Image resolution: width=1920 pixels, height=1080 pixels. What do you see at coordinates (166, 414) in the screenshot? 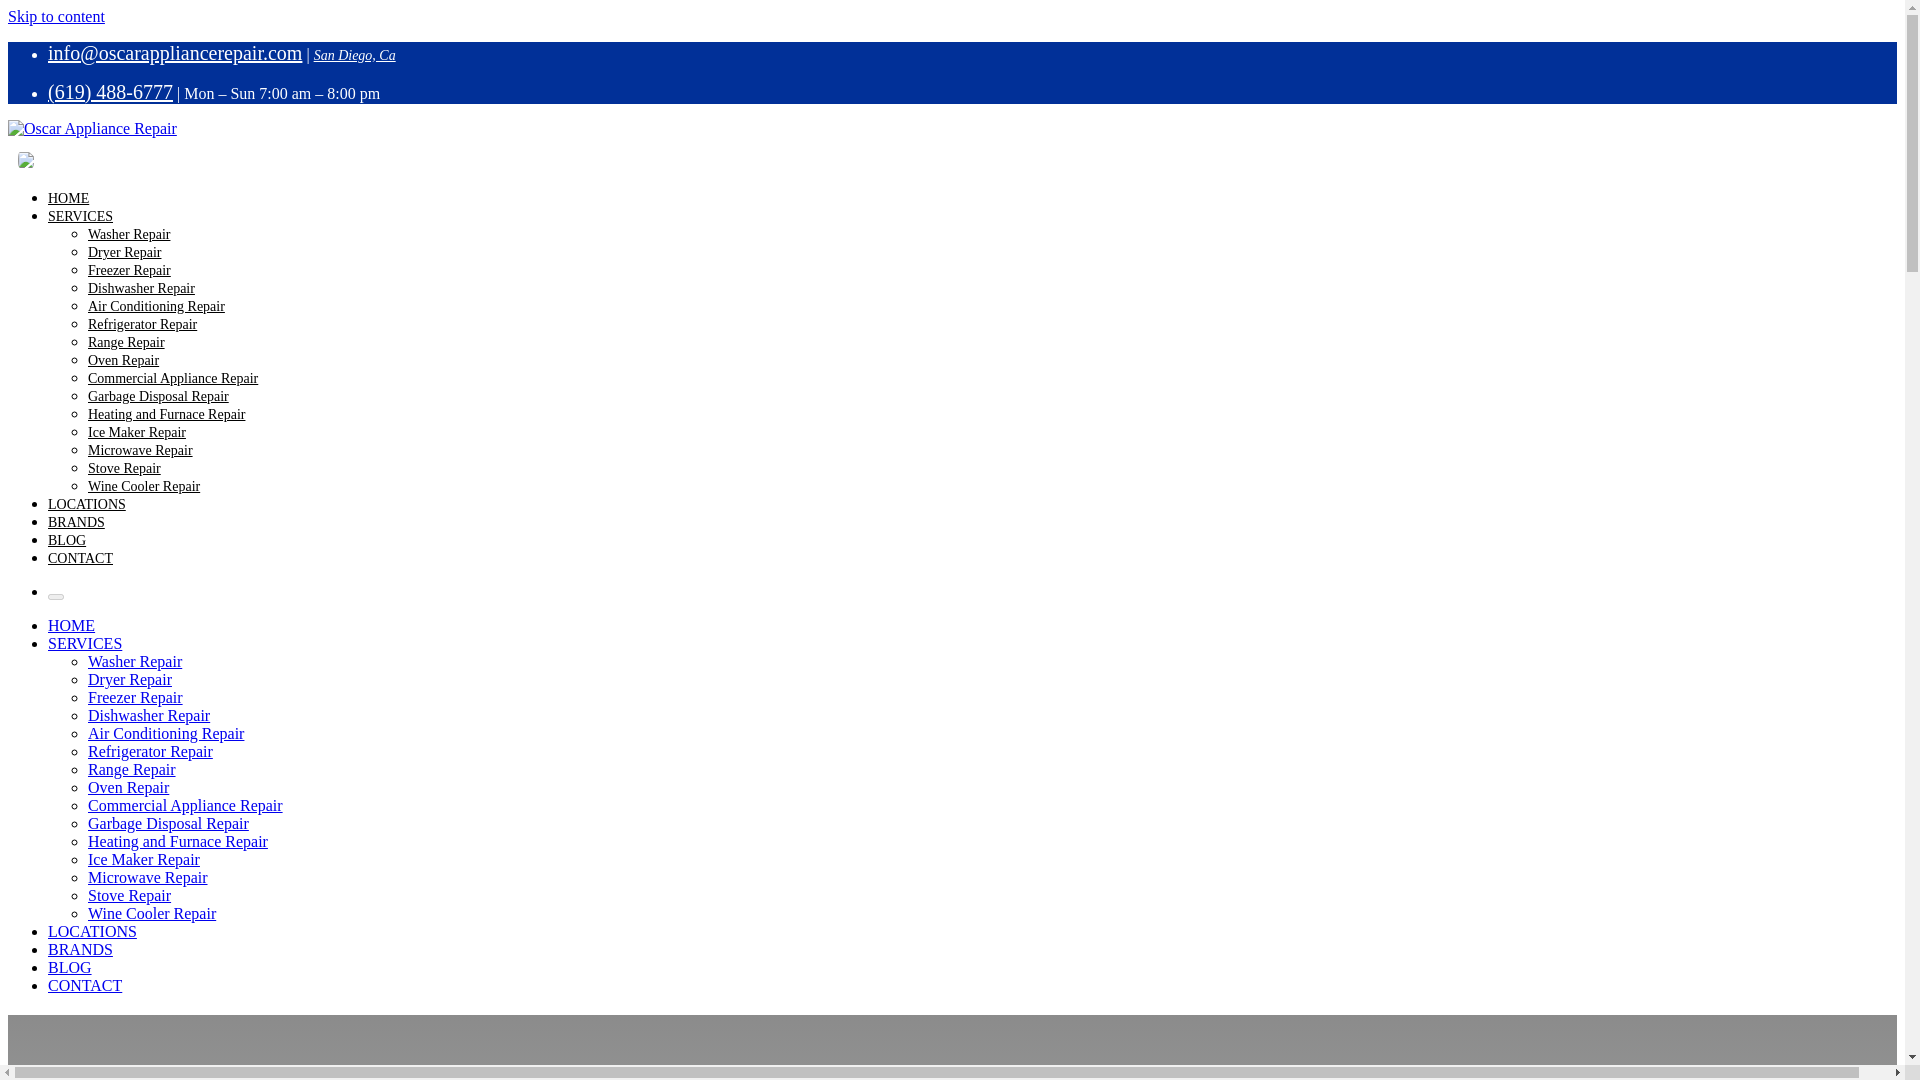
I see `Heating and Furnace Repair` at bounding box center [166, 414].